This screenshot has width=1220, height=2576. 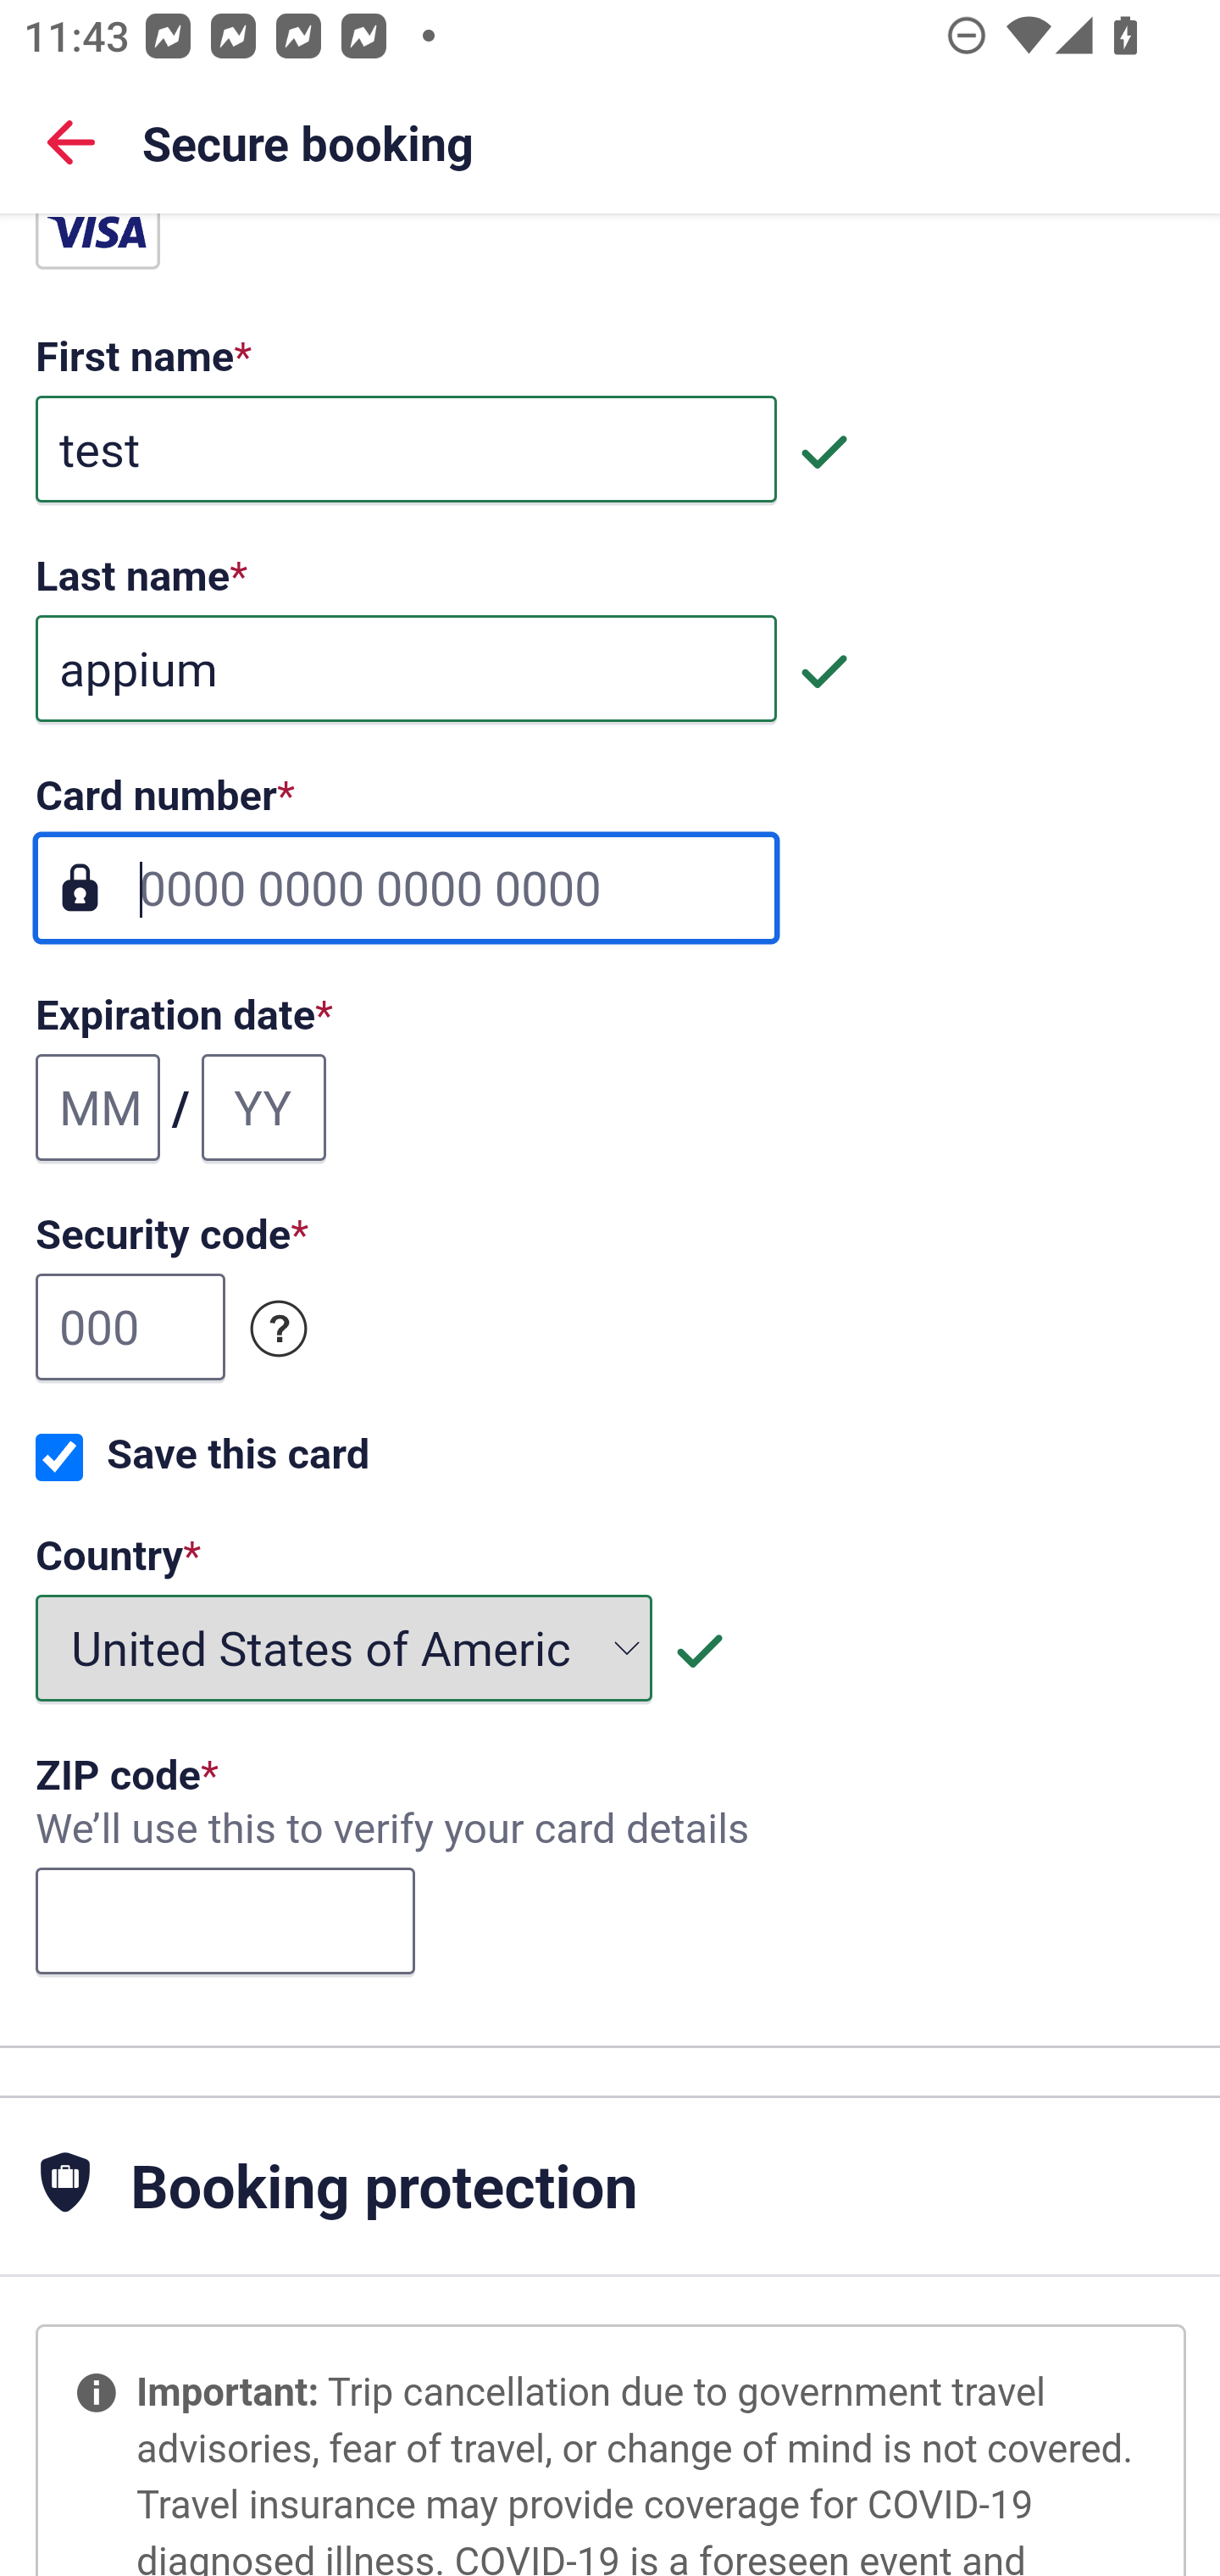 What do you see at coordinates (345, 1647) in the screenshot?
I see `United States of America` at bounding box center [345, 1647].